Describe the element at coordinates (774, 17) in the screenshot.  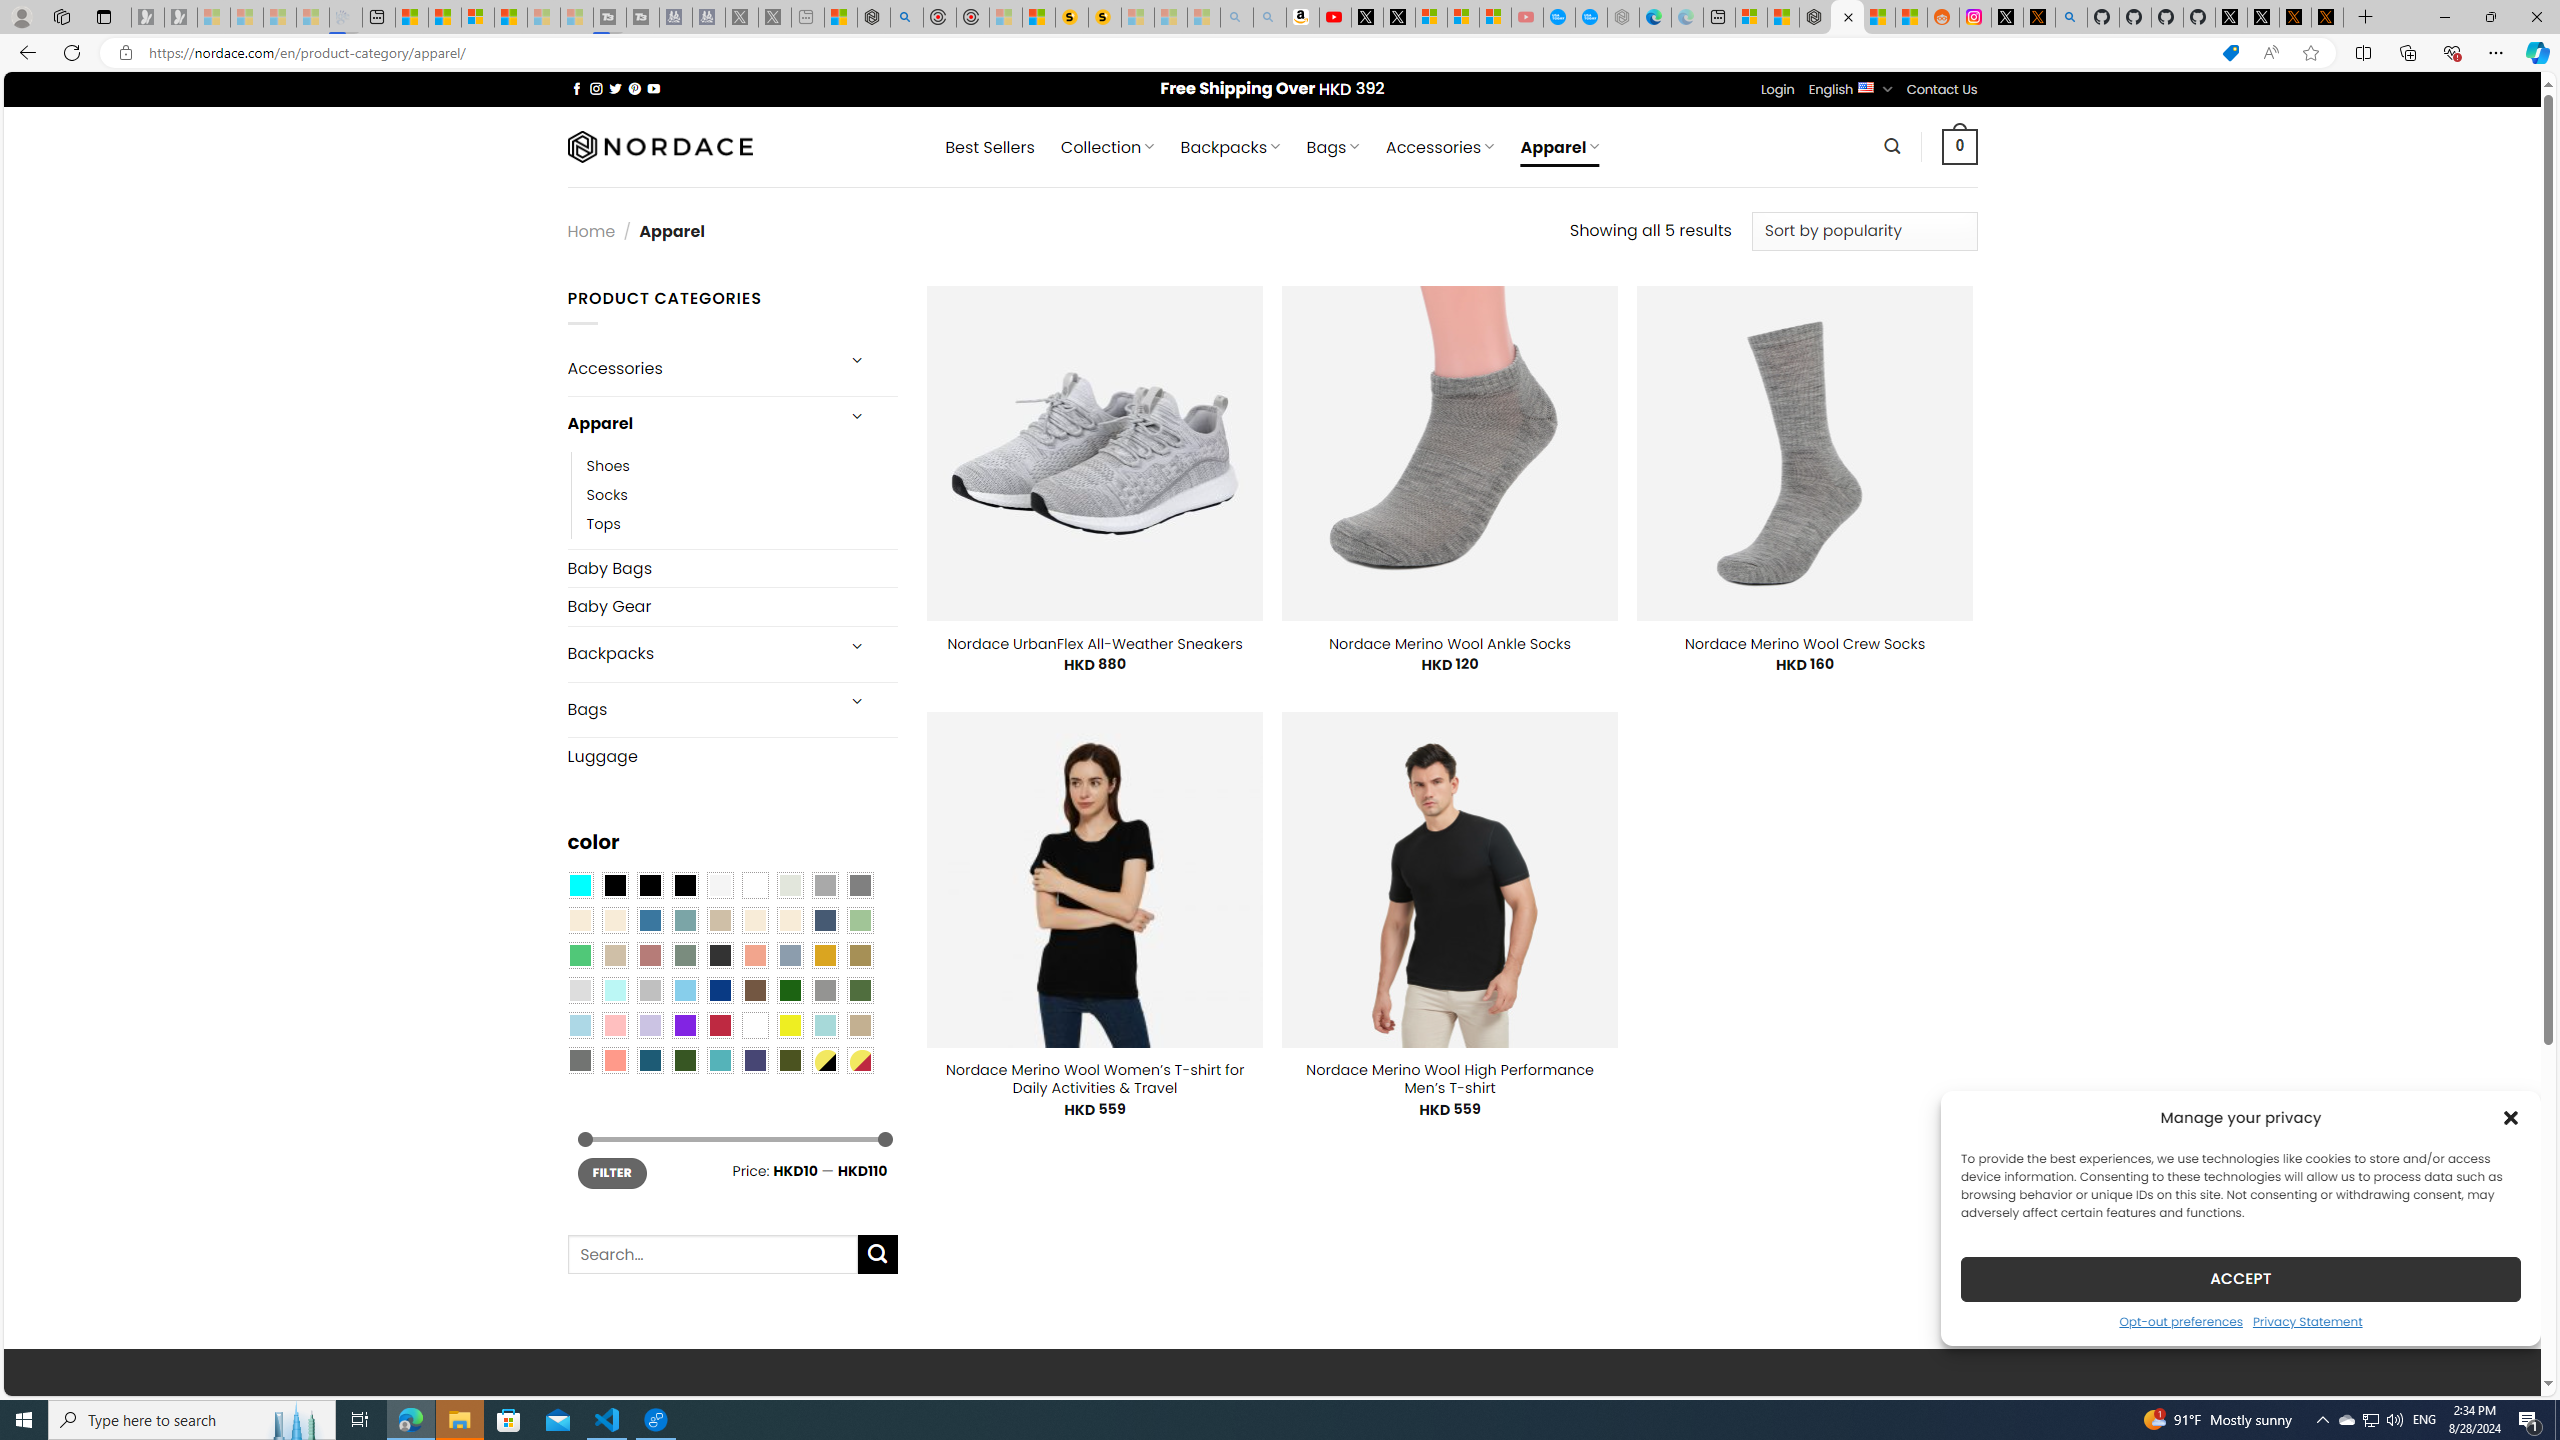
I see `X - Sleeping` at that location.